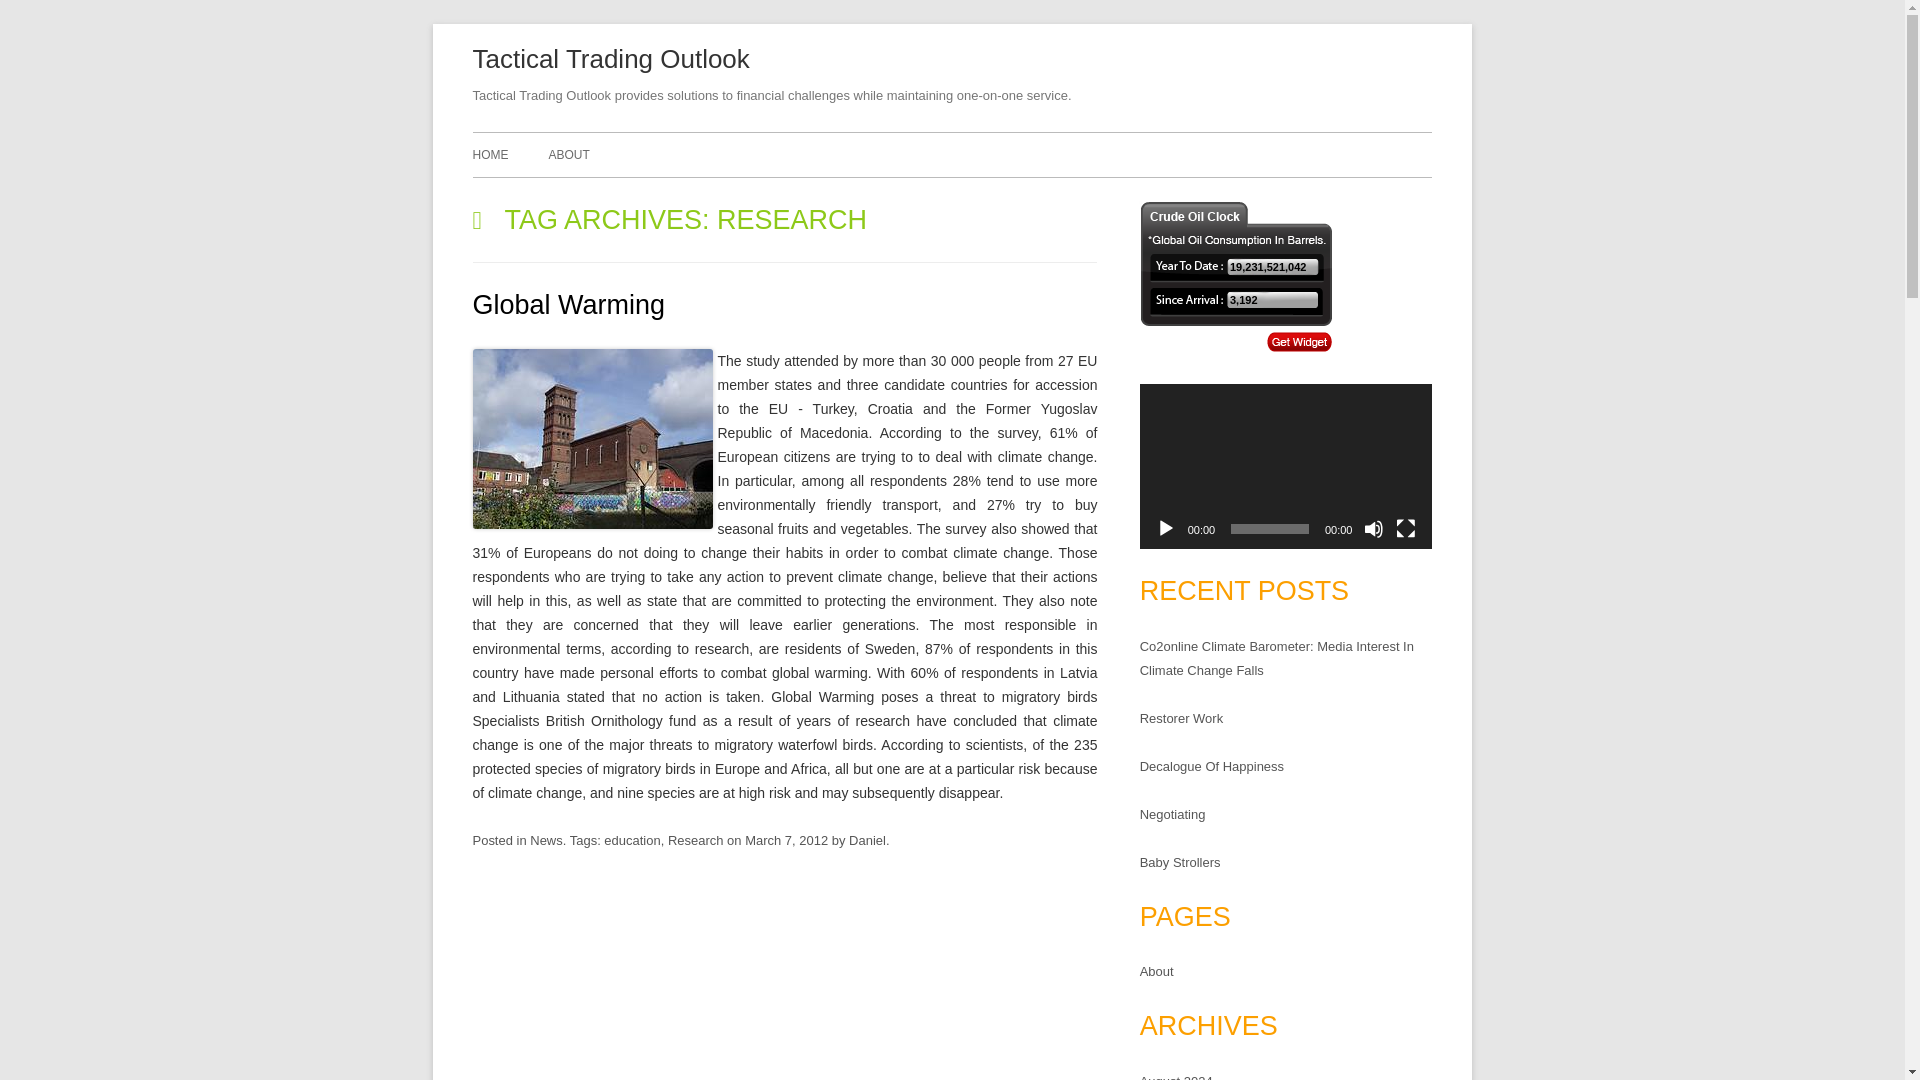  I want to click on Play, so click(1165, 528).